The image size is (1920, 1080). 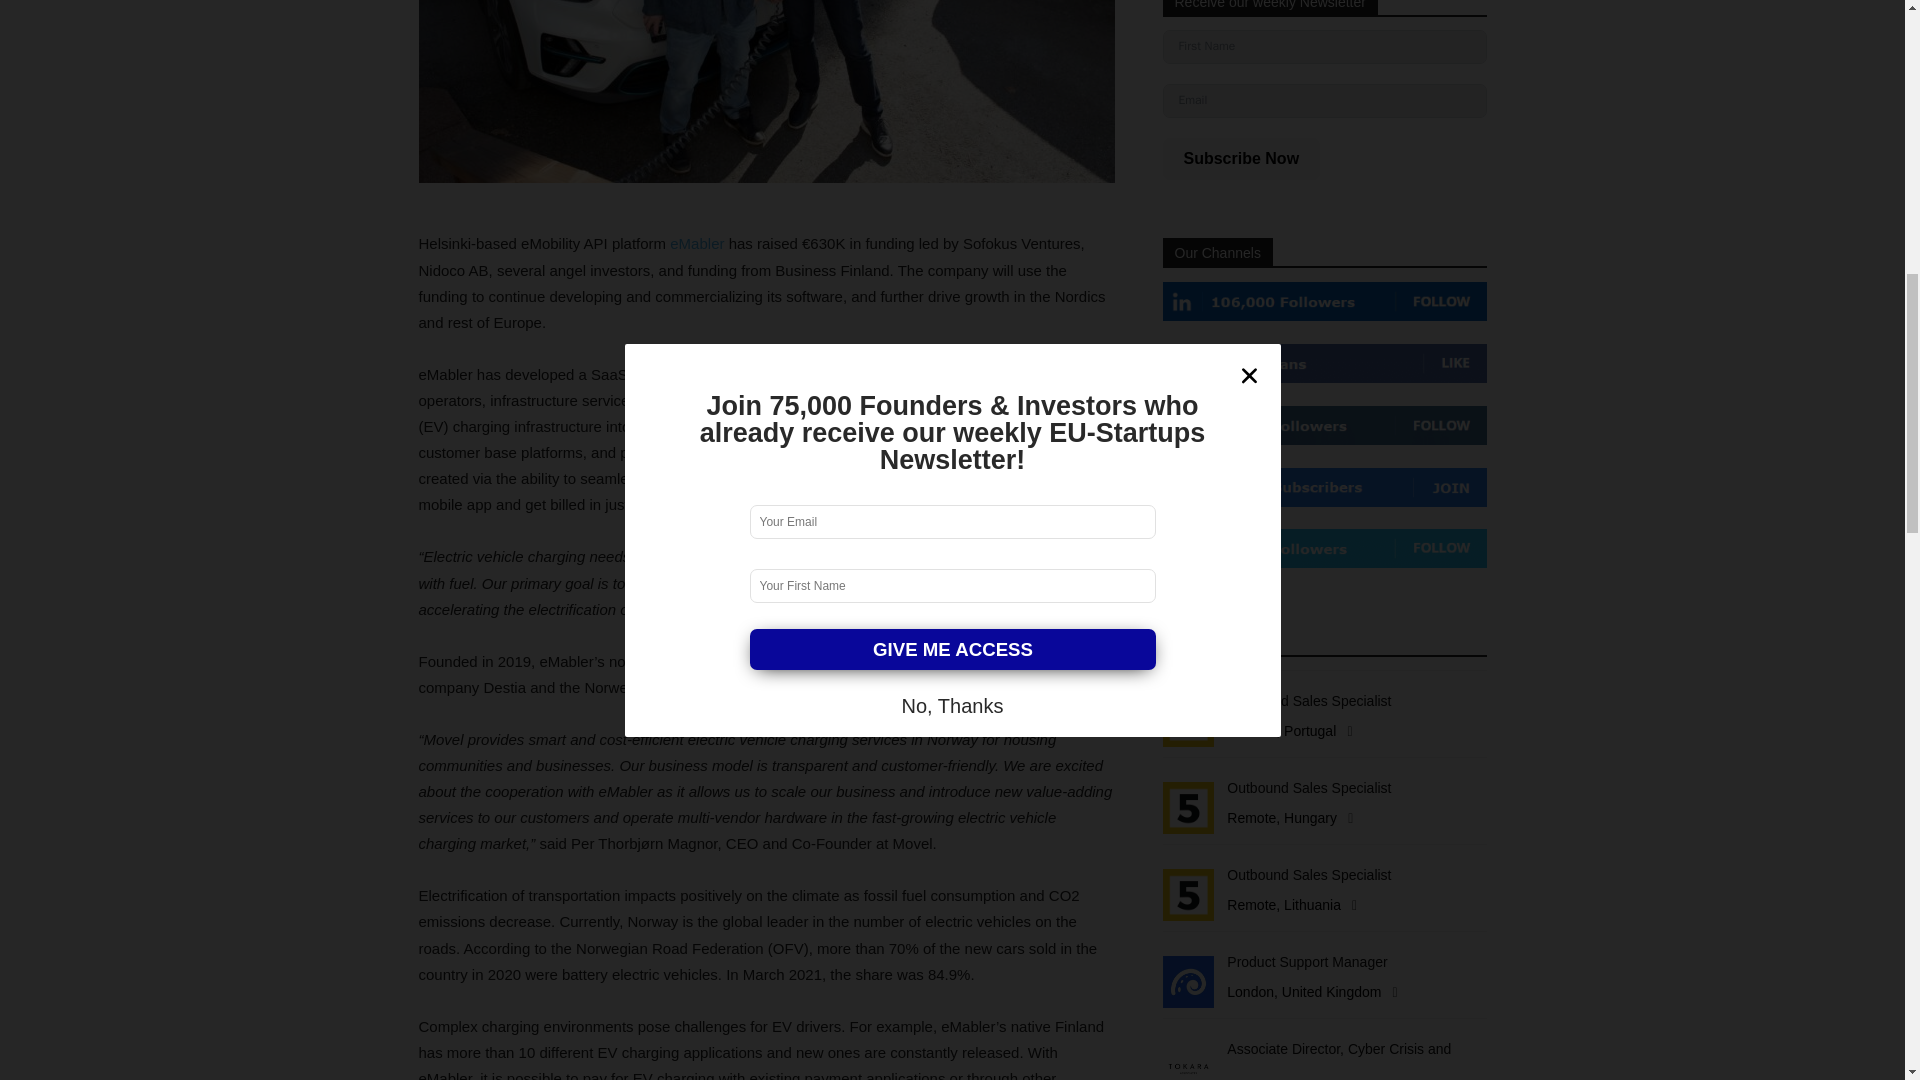 I want to click on Ville Parviainen and Juha Stenberg, so click(x=766, y=91).